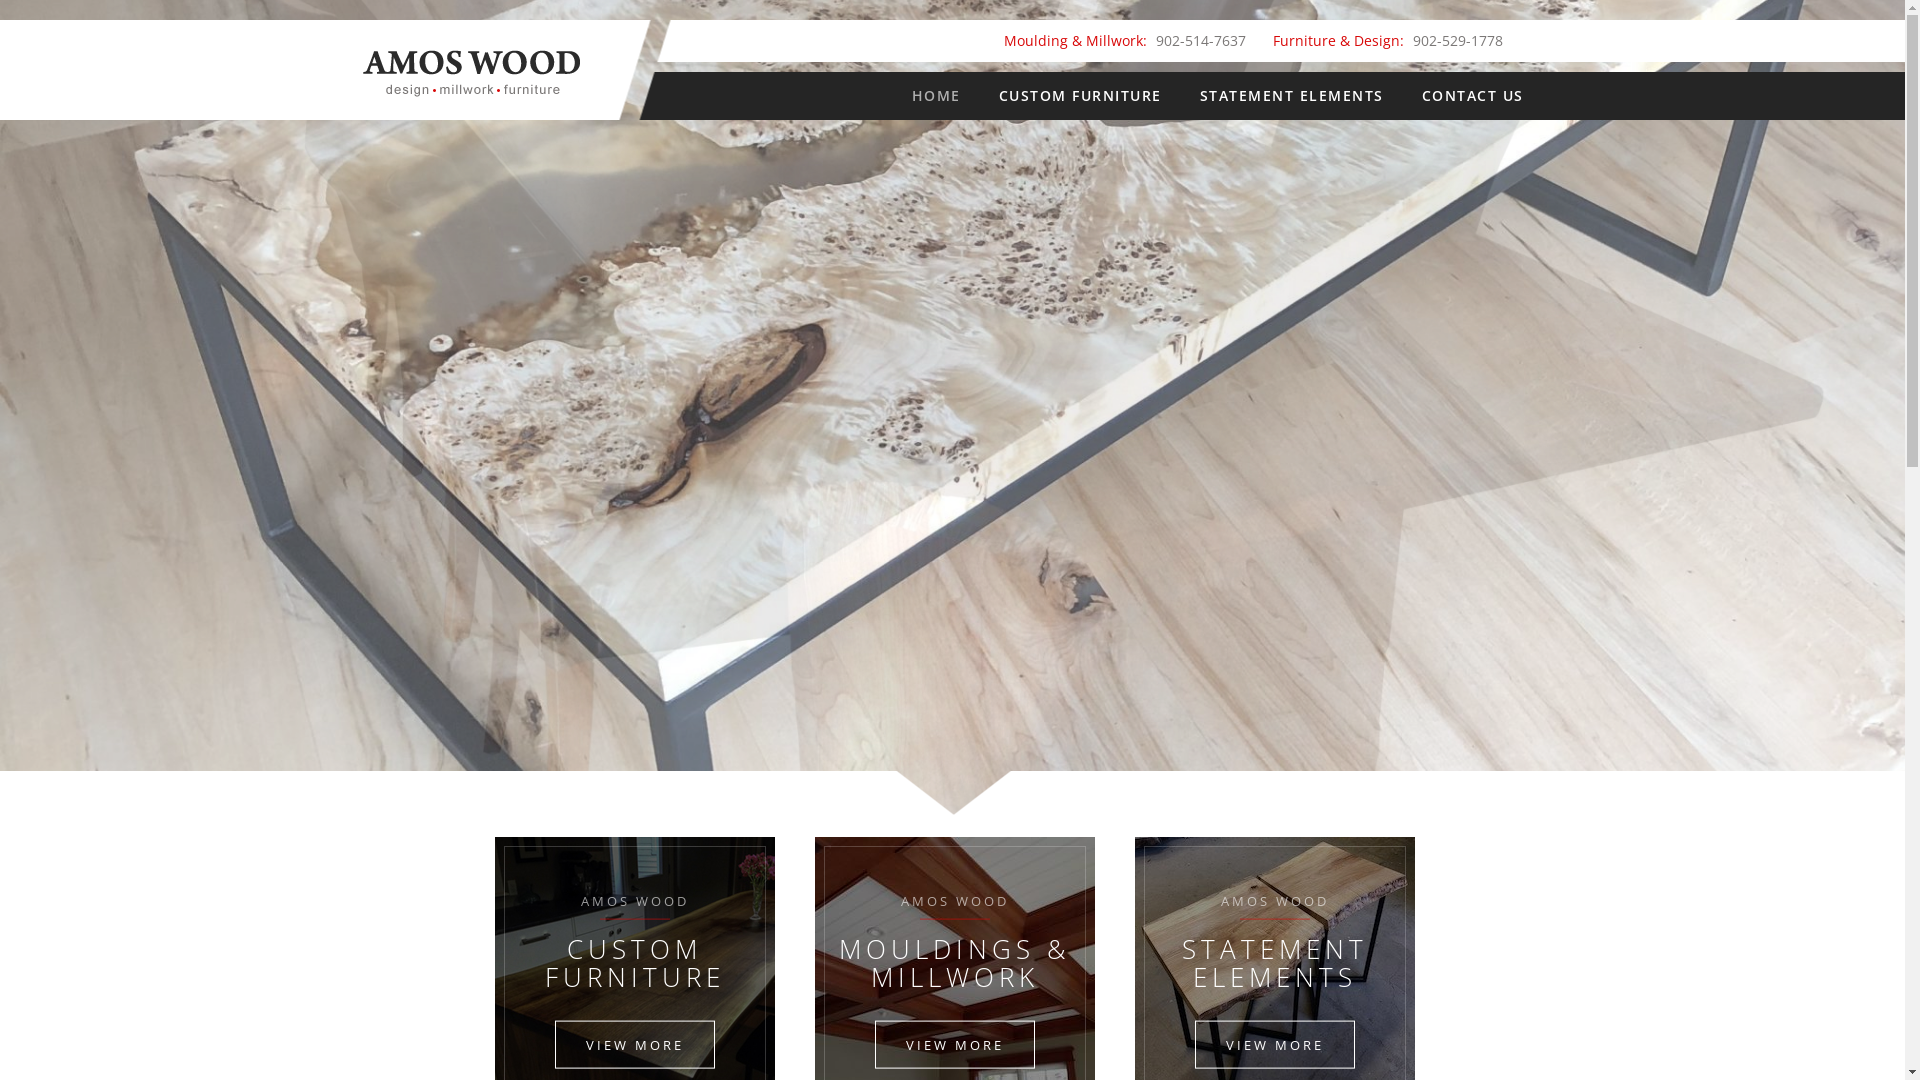  I want to click on 902-514-7637, so click(1201, 40).